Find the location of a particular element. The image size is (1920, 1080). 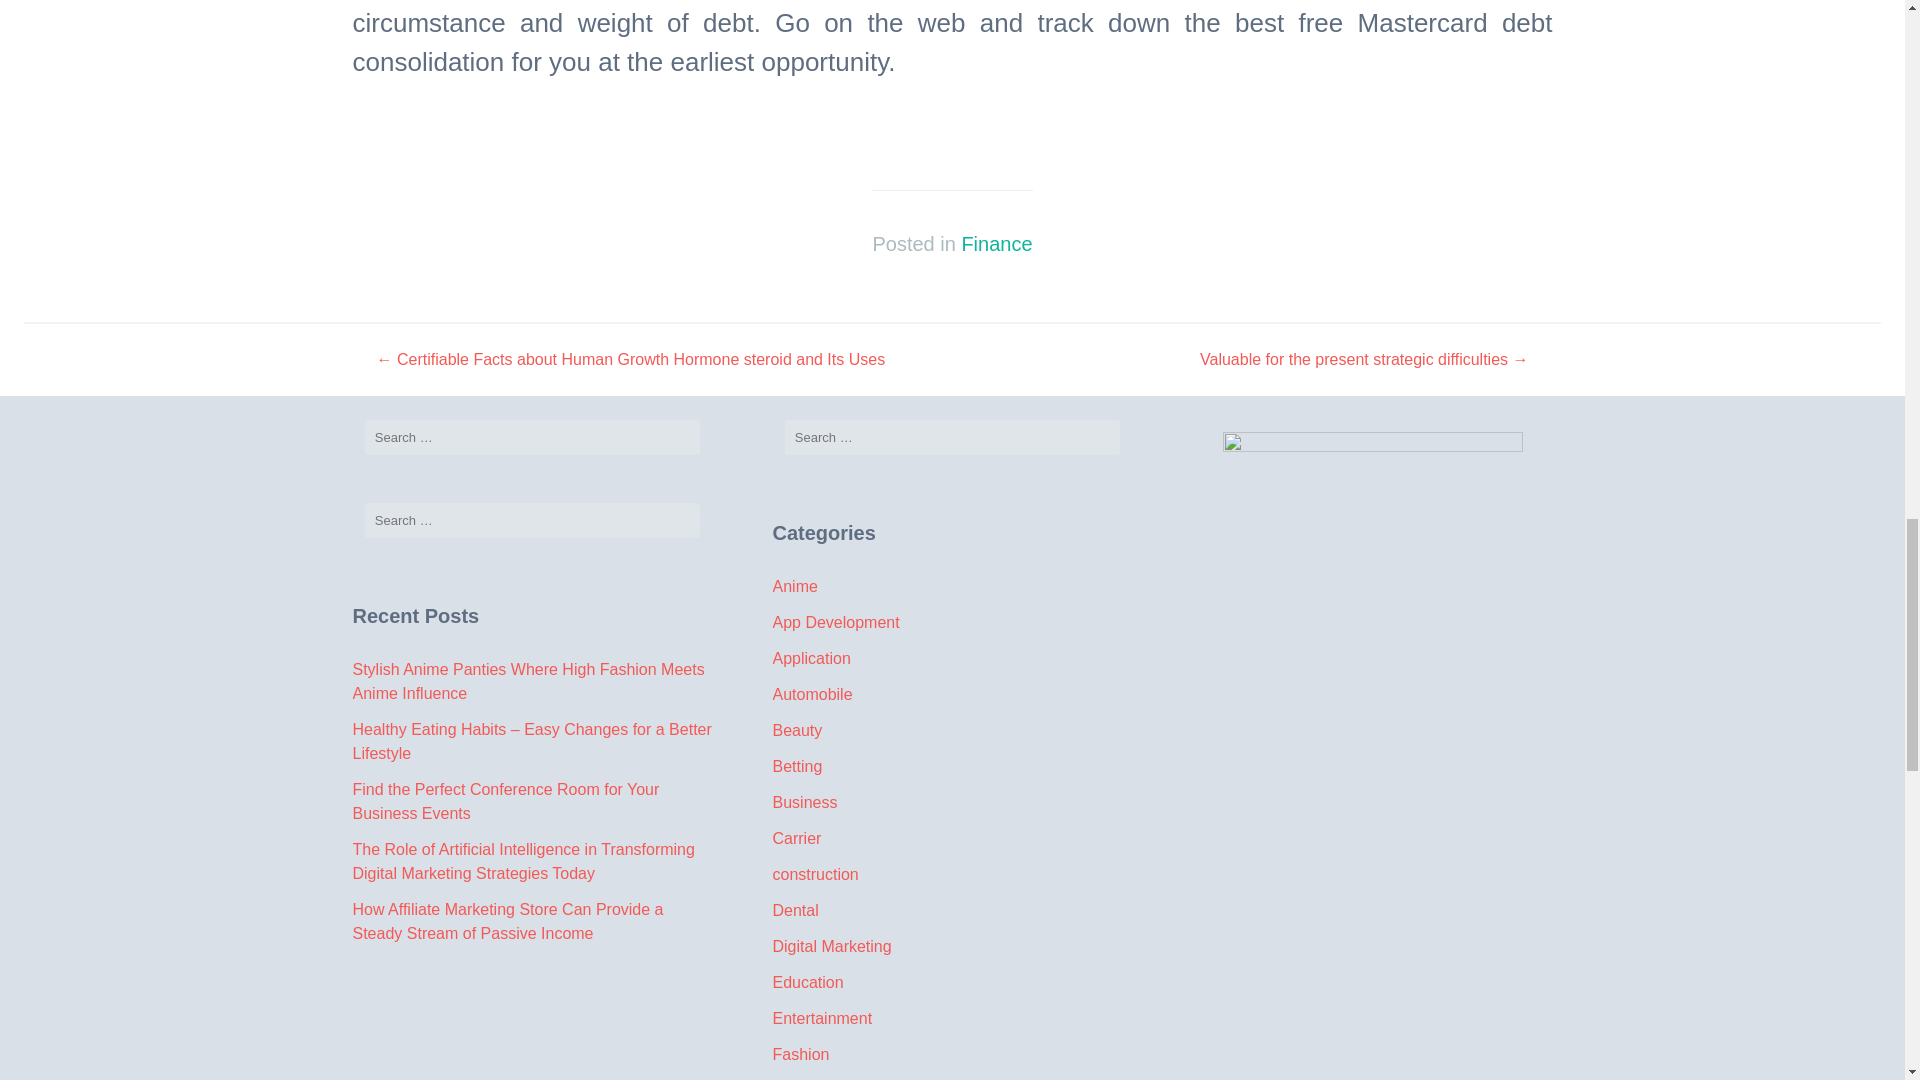

Automobile is located at coordinates (812, 694).